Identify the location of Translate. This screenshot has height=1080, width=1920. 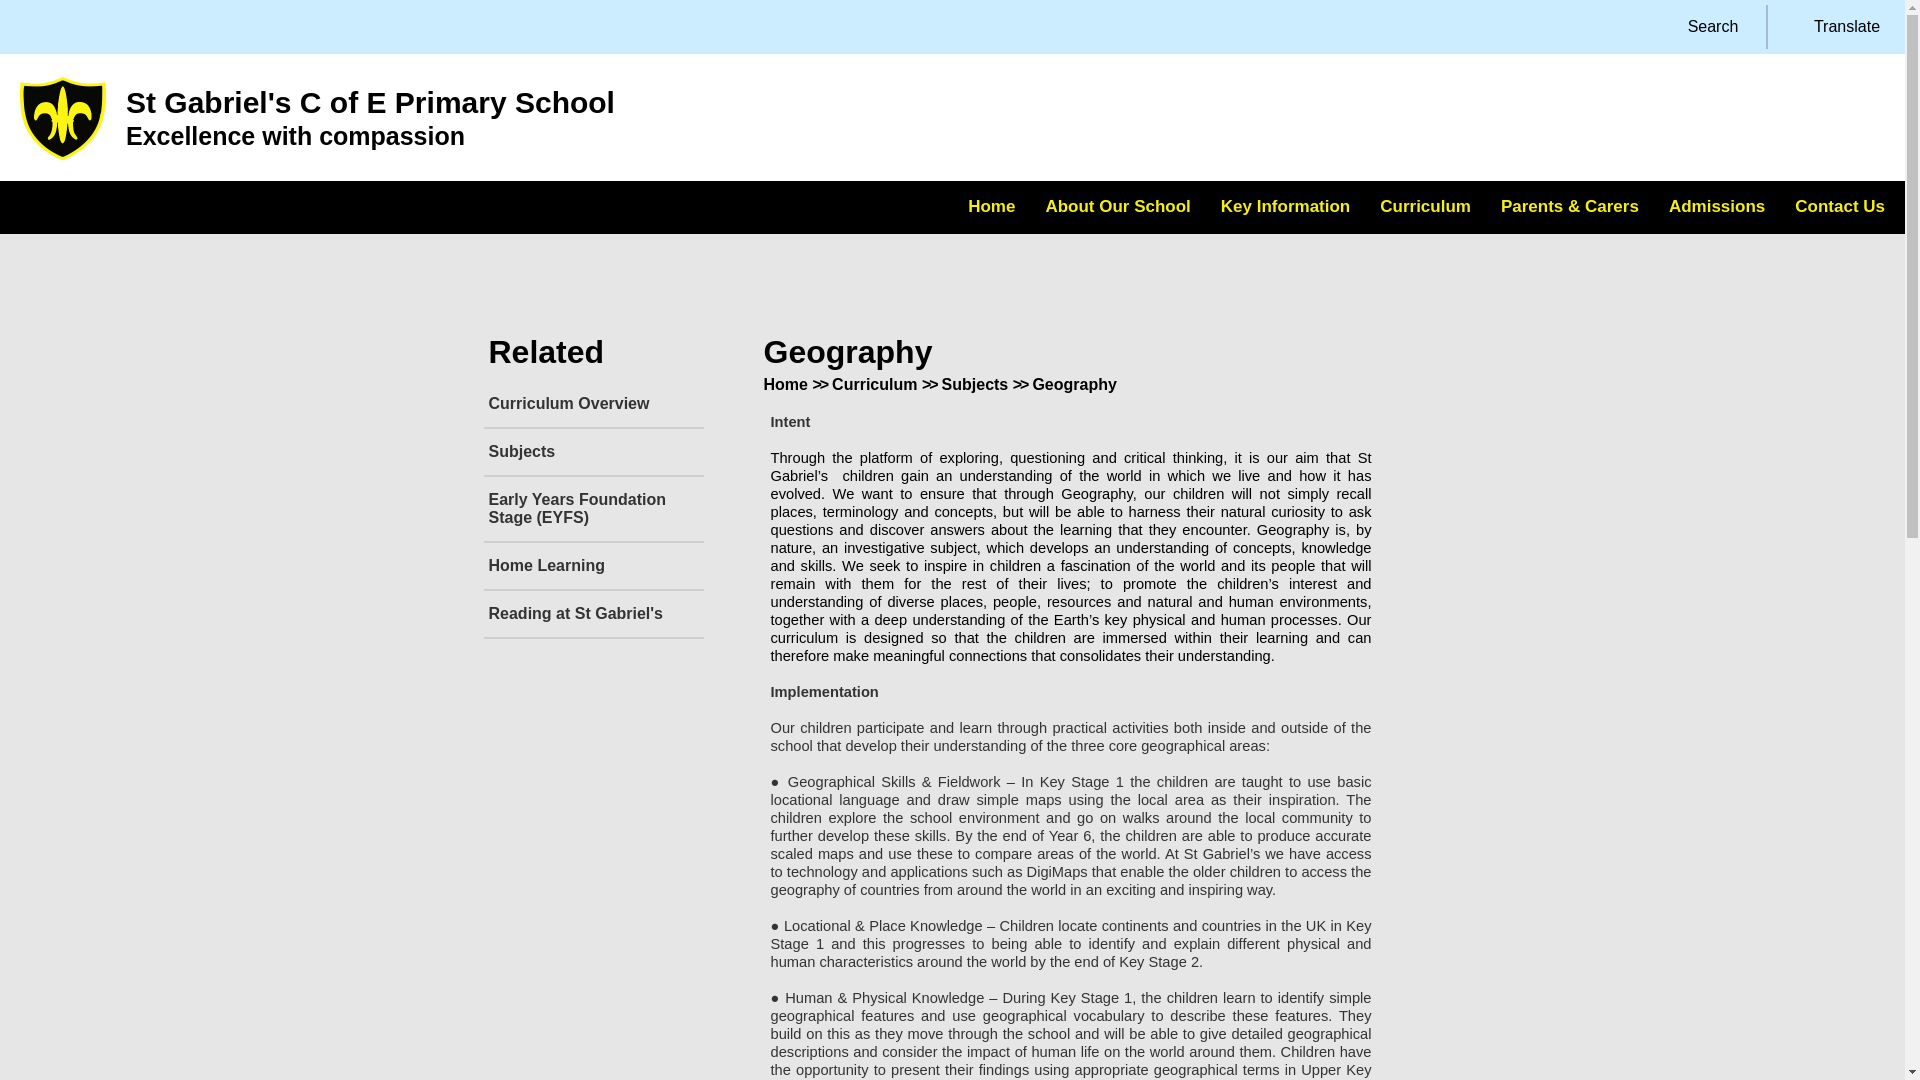
(1834, 26).